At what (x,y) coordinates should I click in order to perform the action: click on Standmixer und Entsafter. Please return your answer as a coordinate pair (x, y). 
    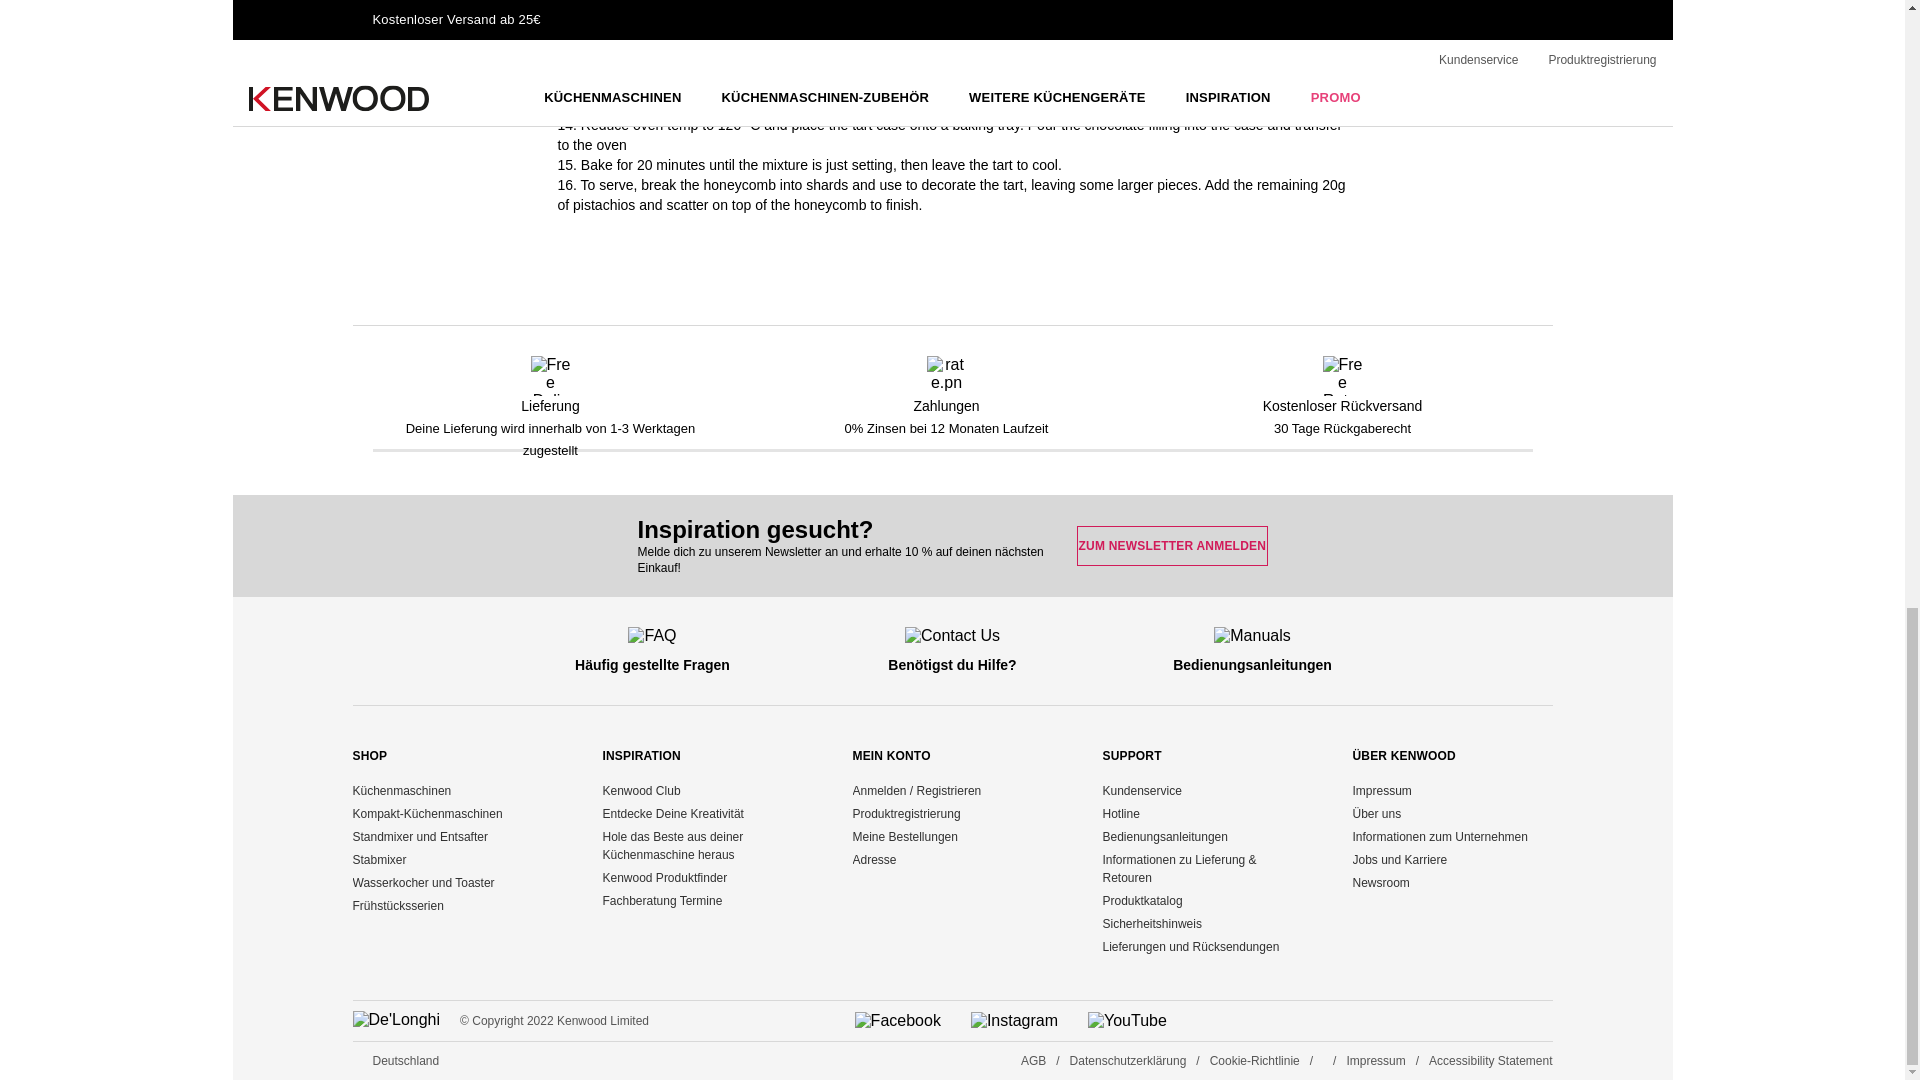
    Looking at the image, I should click on (419, 836).